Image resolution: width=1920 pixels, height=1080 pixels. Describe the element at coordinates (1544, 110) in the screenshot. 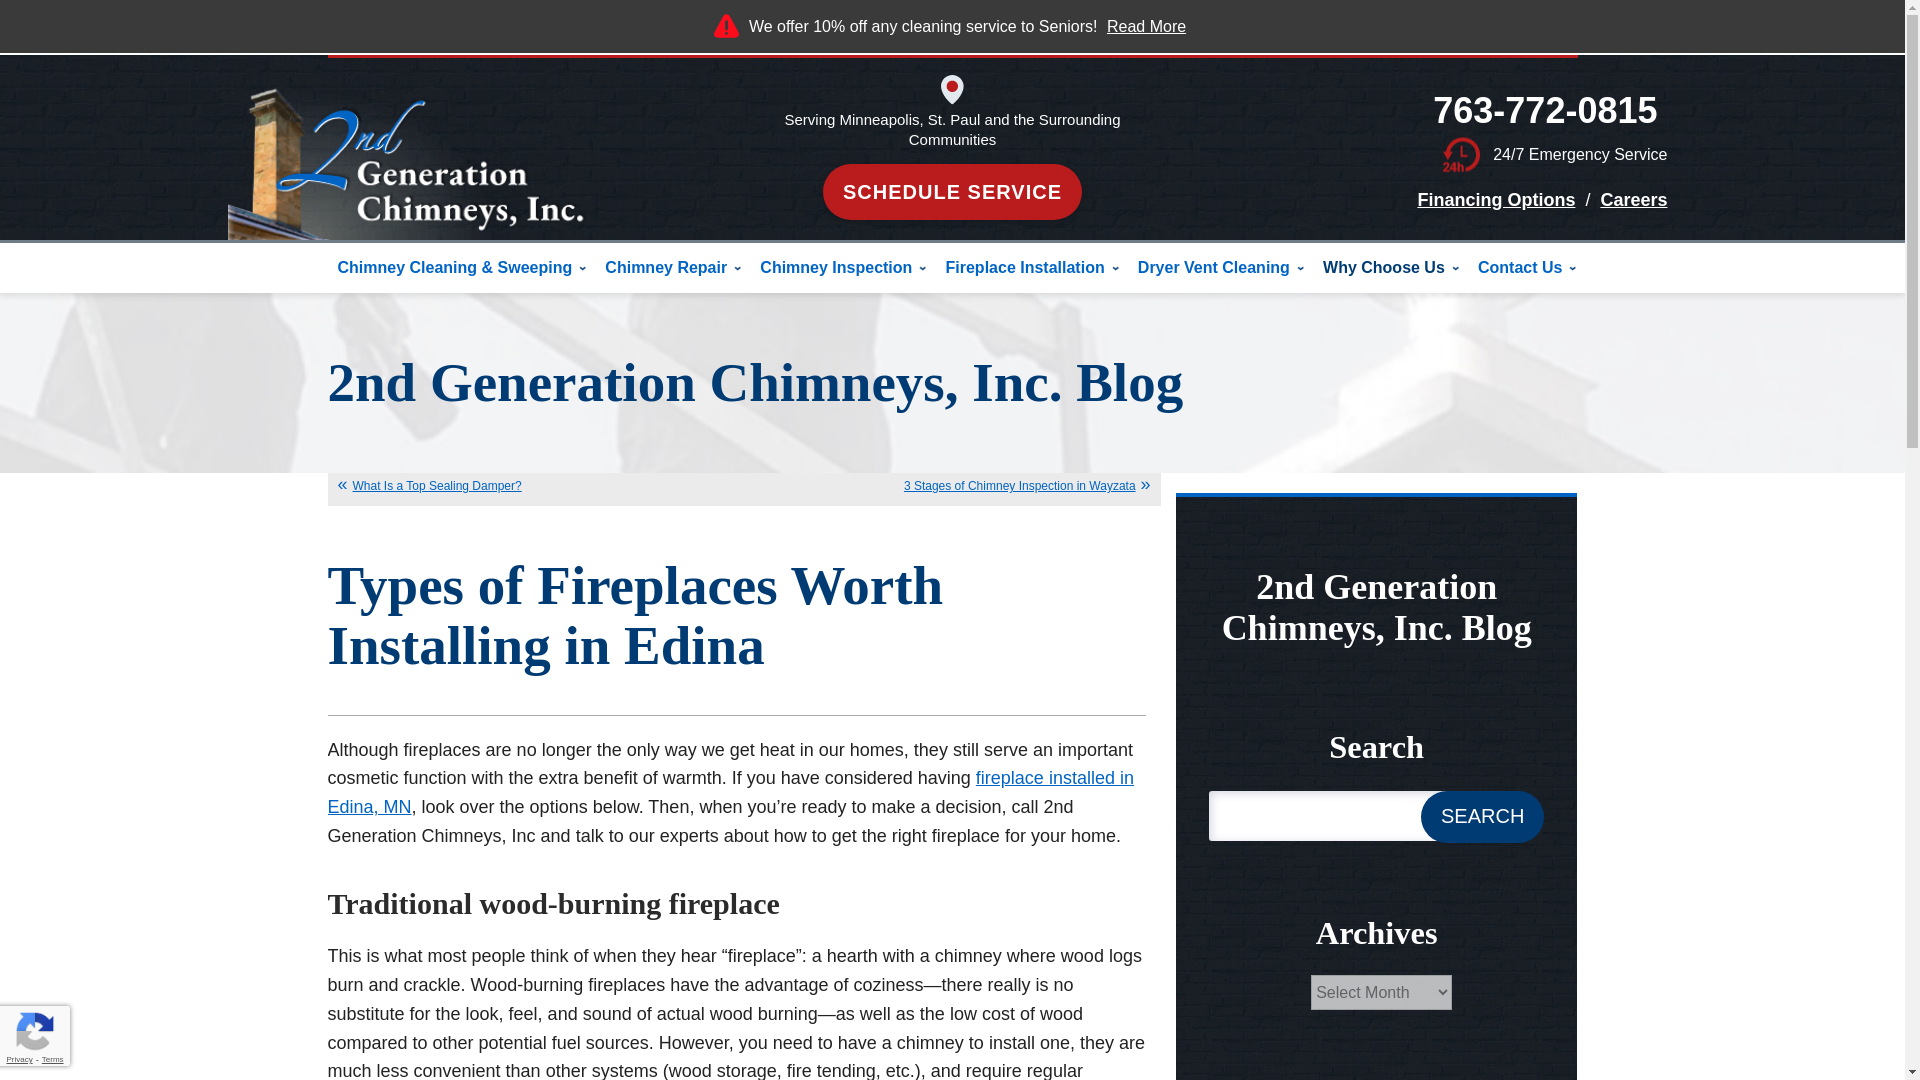

I see `763-772-0815` at that location.